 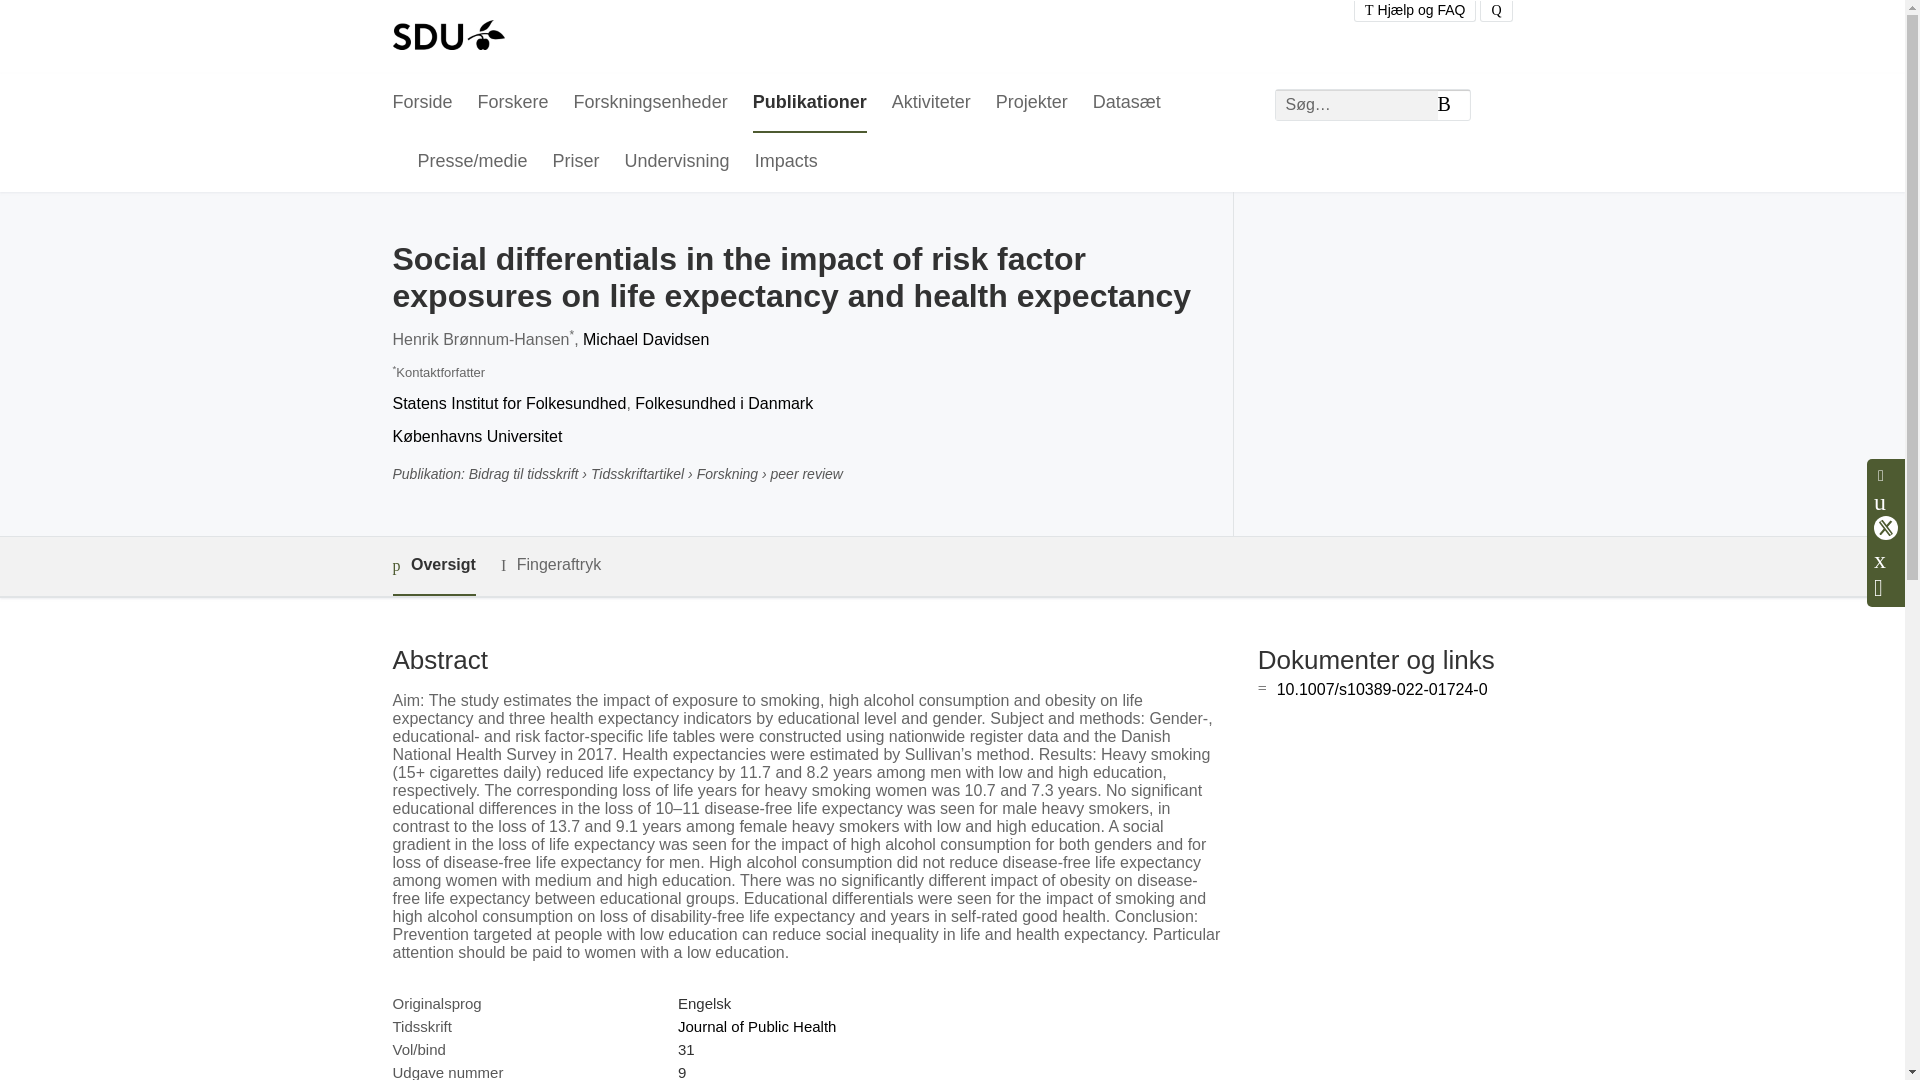 I want to click on Fingeraftryk, so click(x=550, y=565).